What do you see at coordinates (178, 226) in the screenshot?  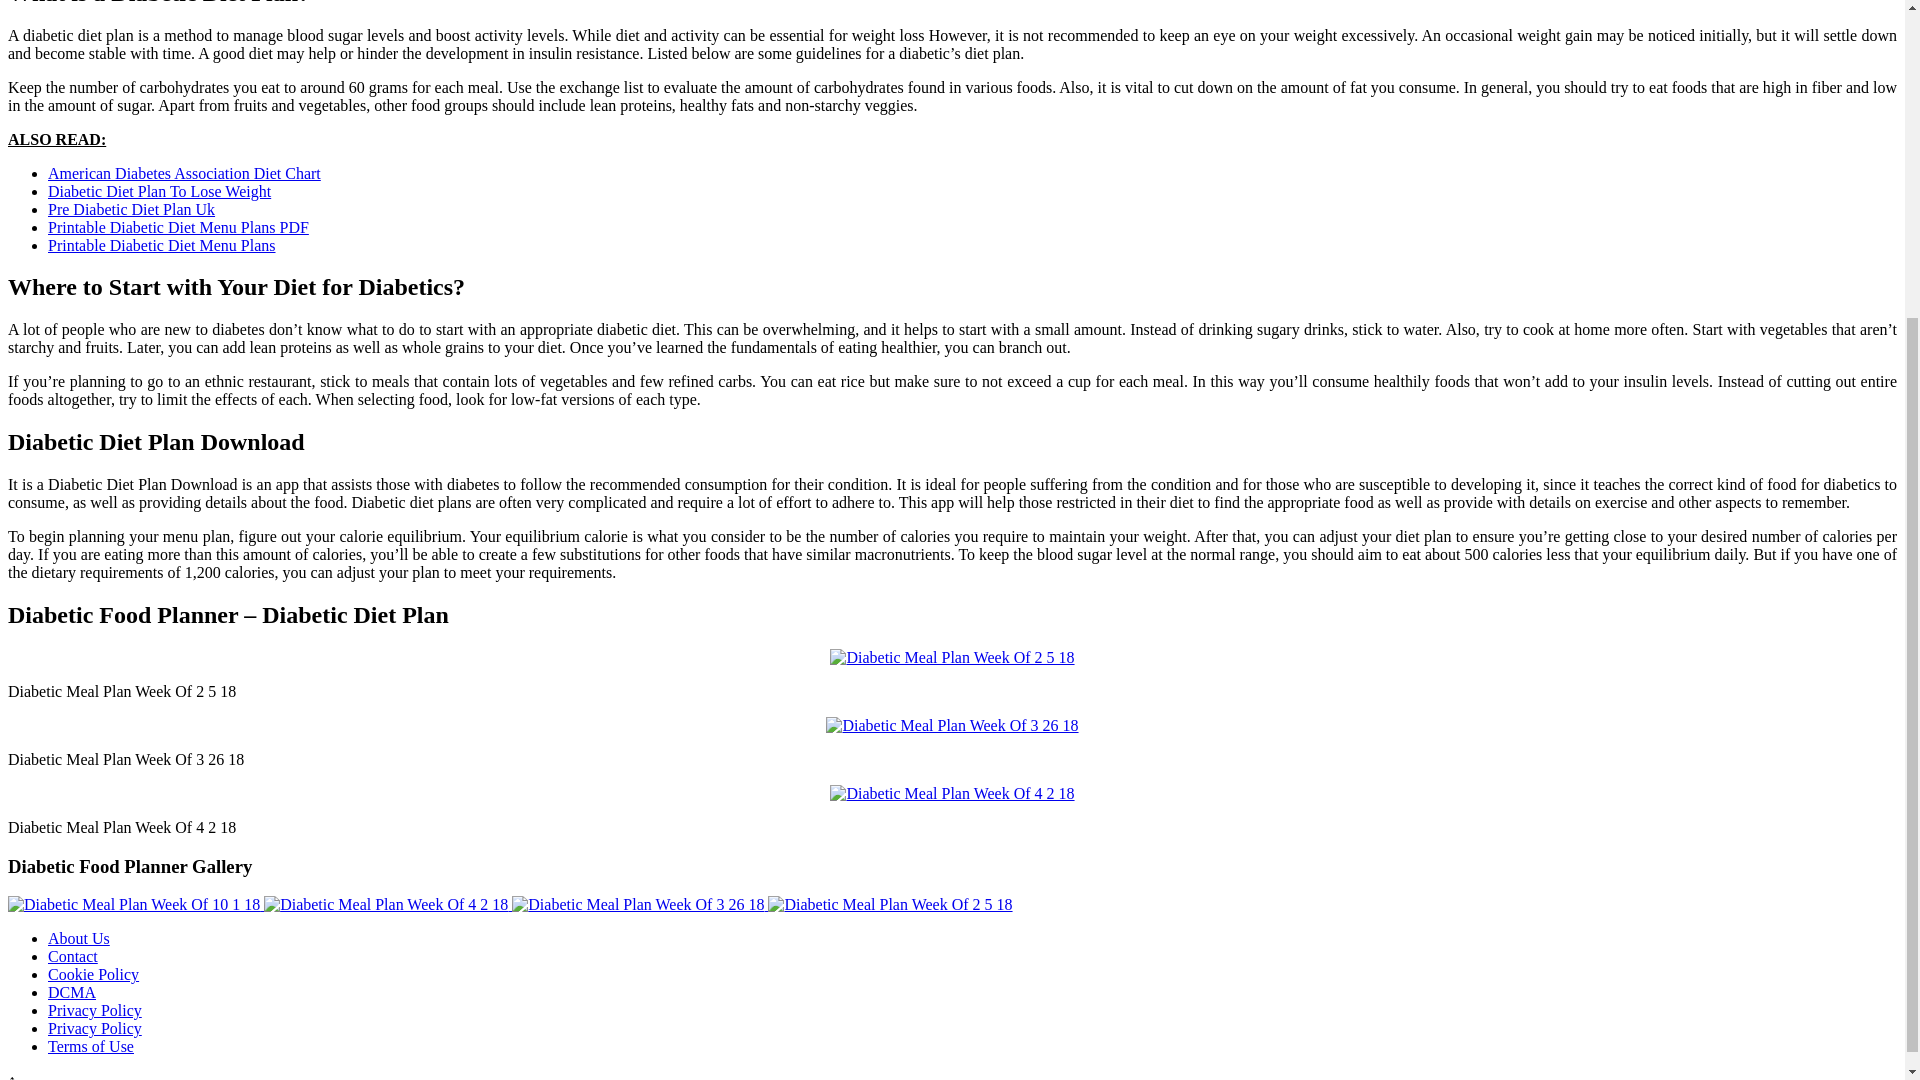 I see `Printable Diabetic Diet Menu Plans PDF` at bounding box center [178, 226].